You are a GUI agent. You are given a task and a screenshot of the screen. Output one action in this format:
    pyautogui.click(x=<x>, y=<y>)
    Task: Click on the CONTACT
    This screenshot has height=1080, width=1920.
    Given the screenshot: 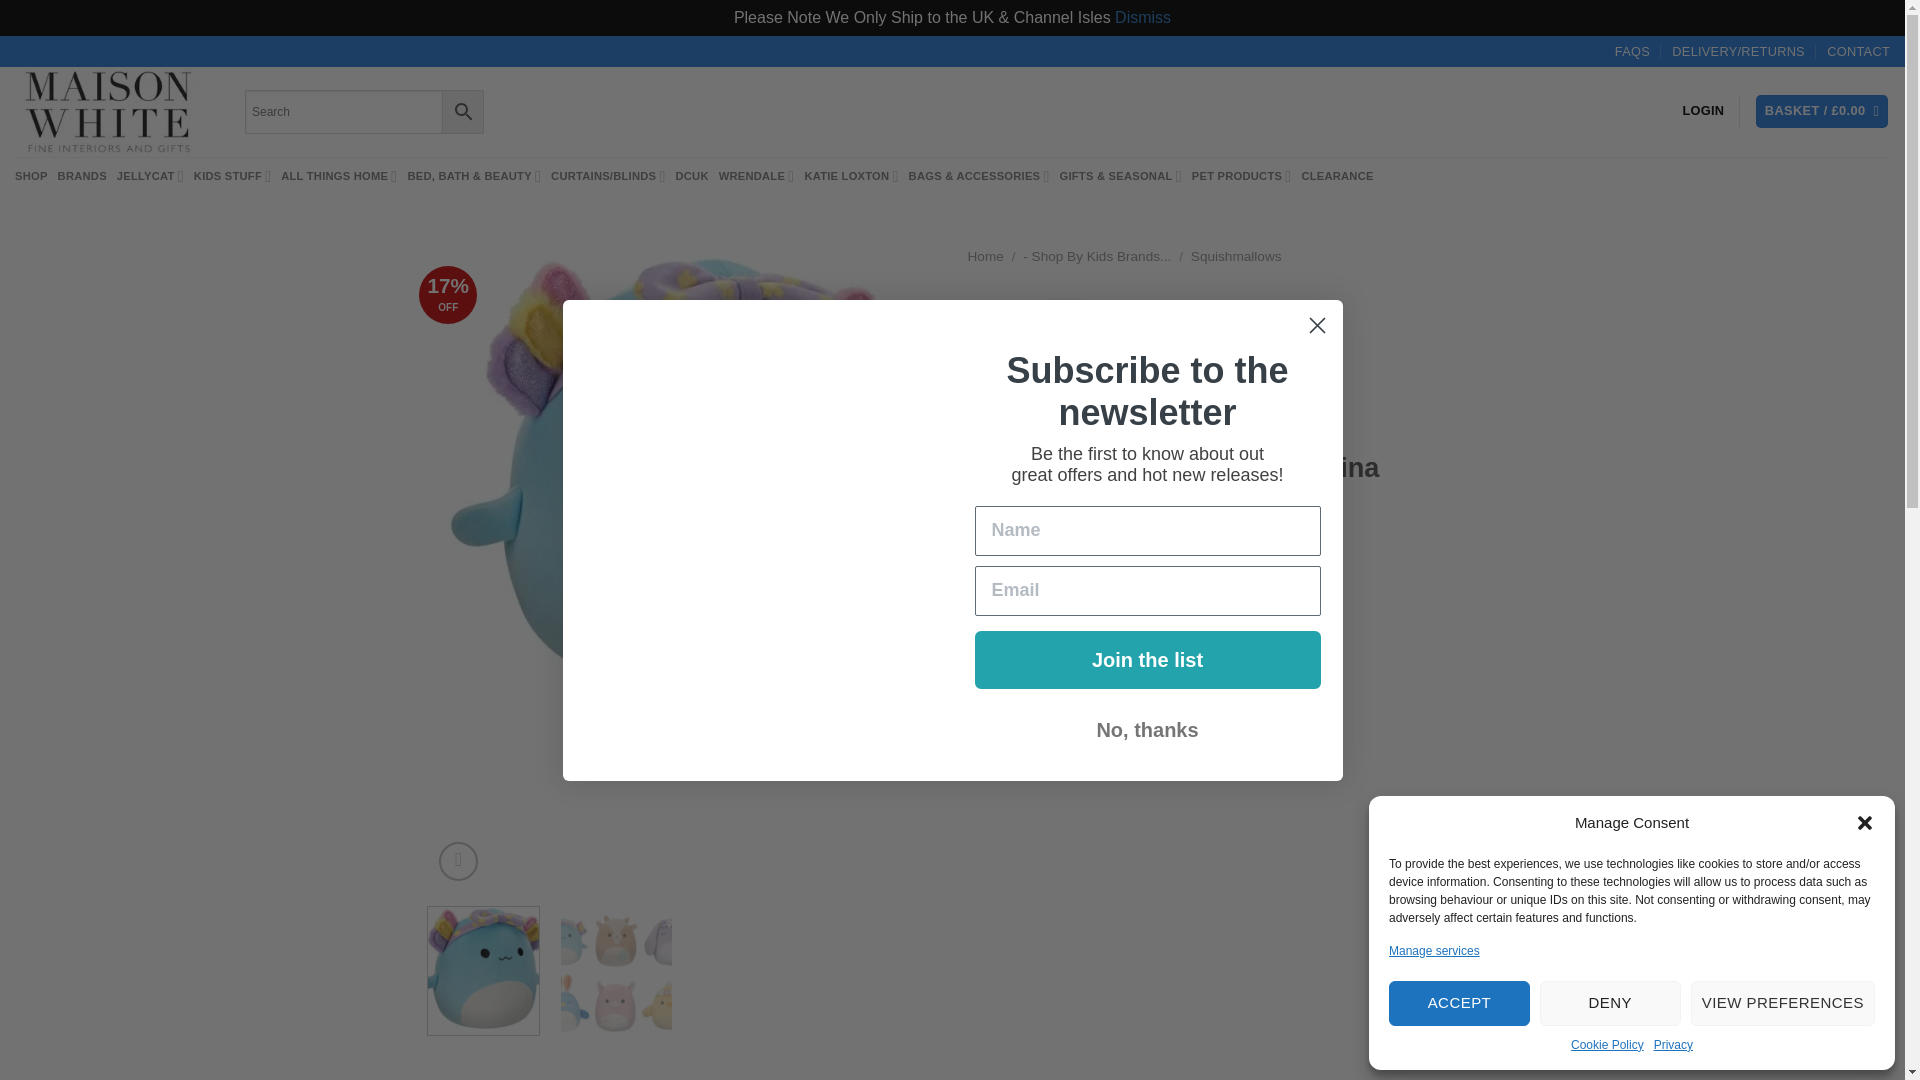 What is the action you would take?
    pyautogui.click(x=1858, y=50)
    